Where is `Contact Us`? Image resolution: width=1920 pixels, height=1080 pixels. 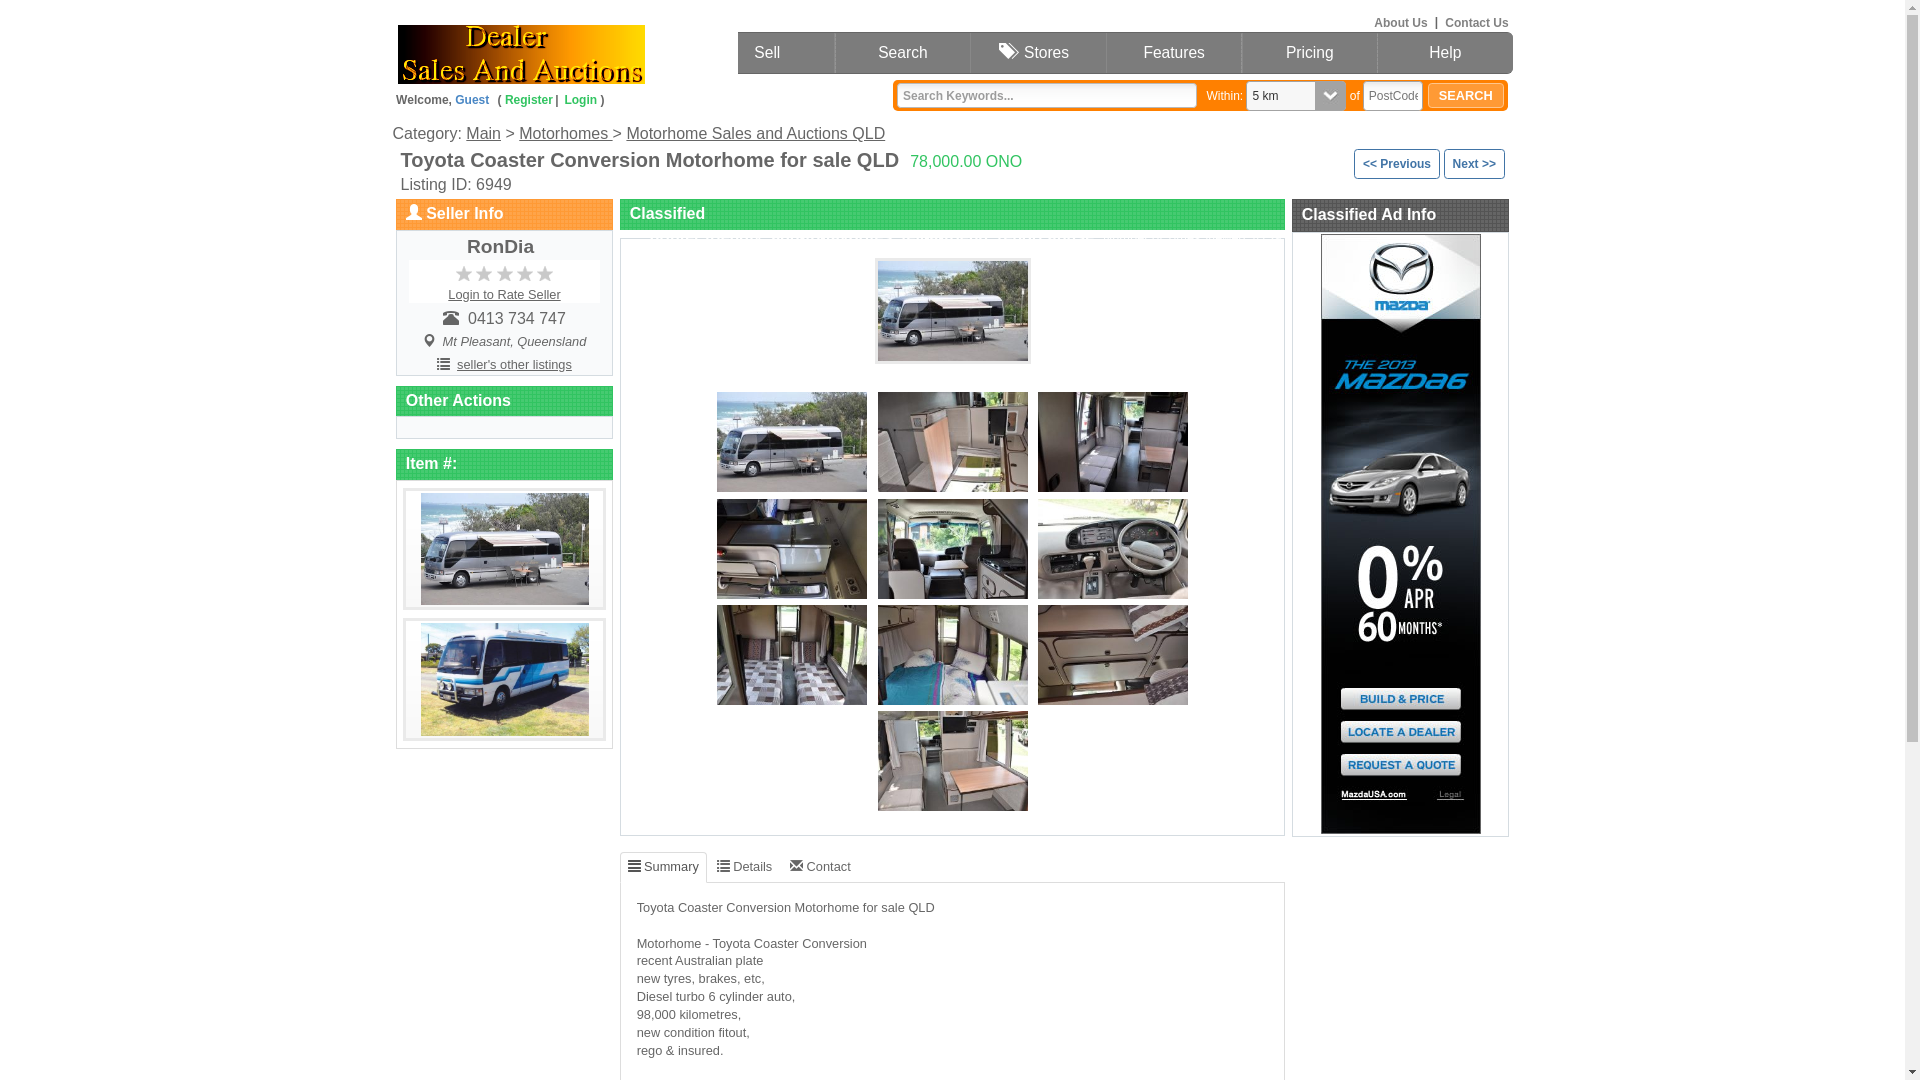
Contact Us is located at coordinates (1478, 23).